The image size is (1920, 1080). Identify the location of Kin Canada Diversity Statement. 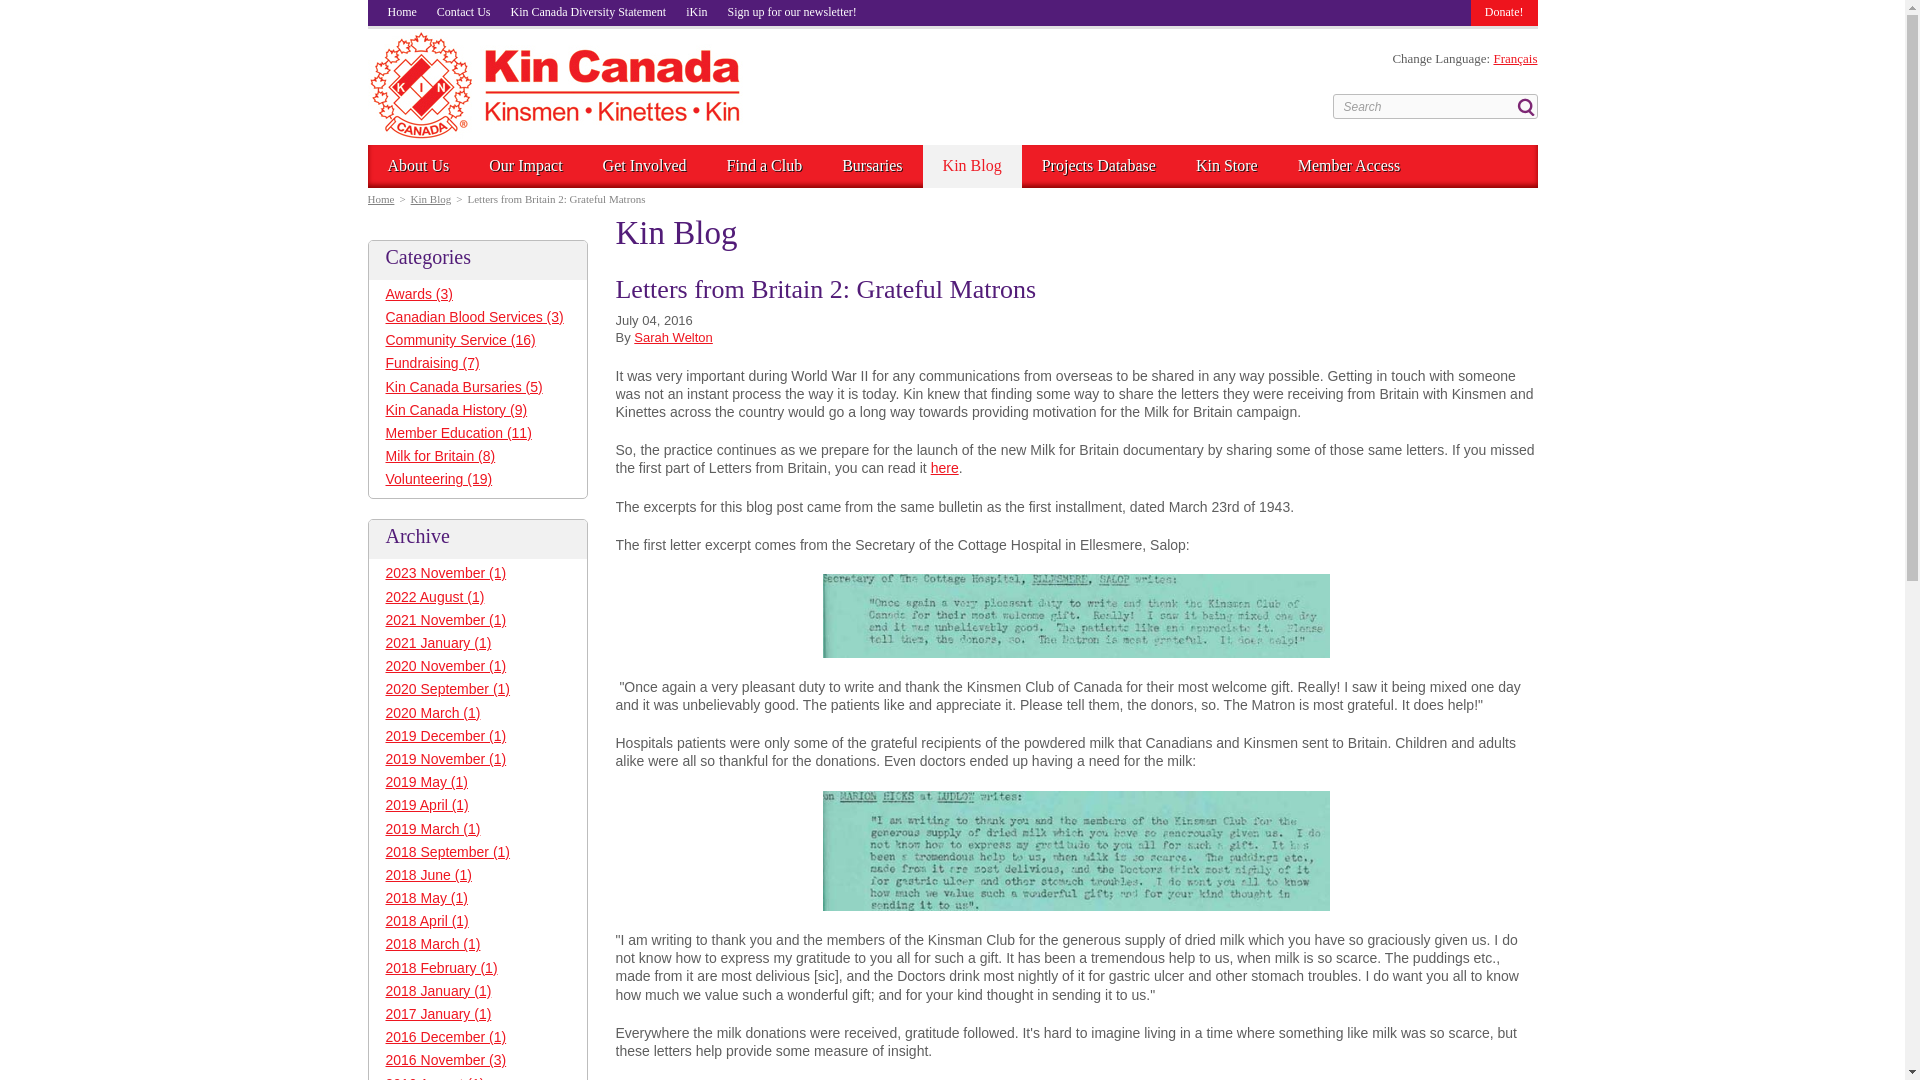
(588, 12).